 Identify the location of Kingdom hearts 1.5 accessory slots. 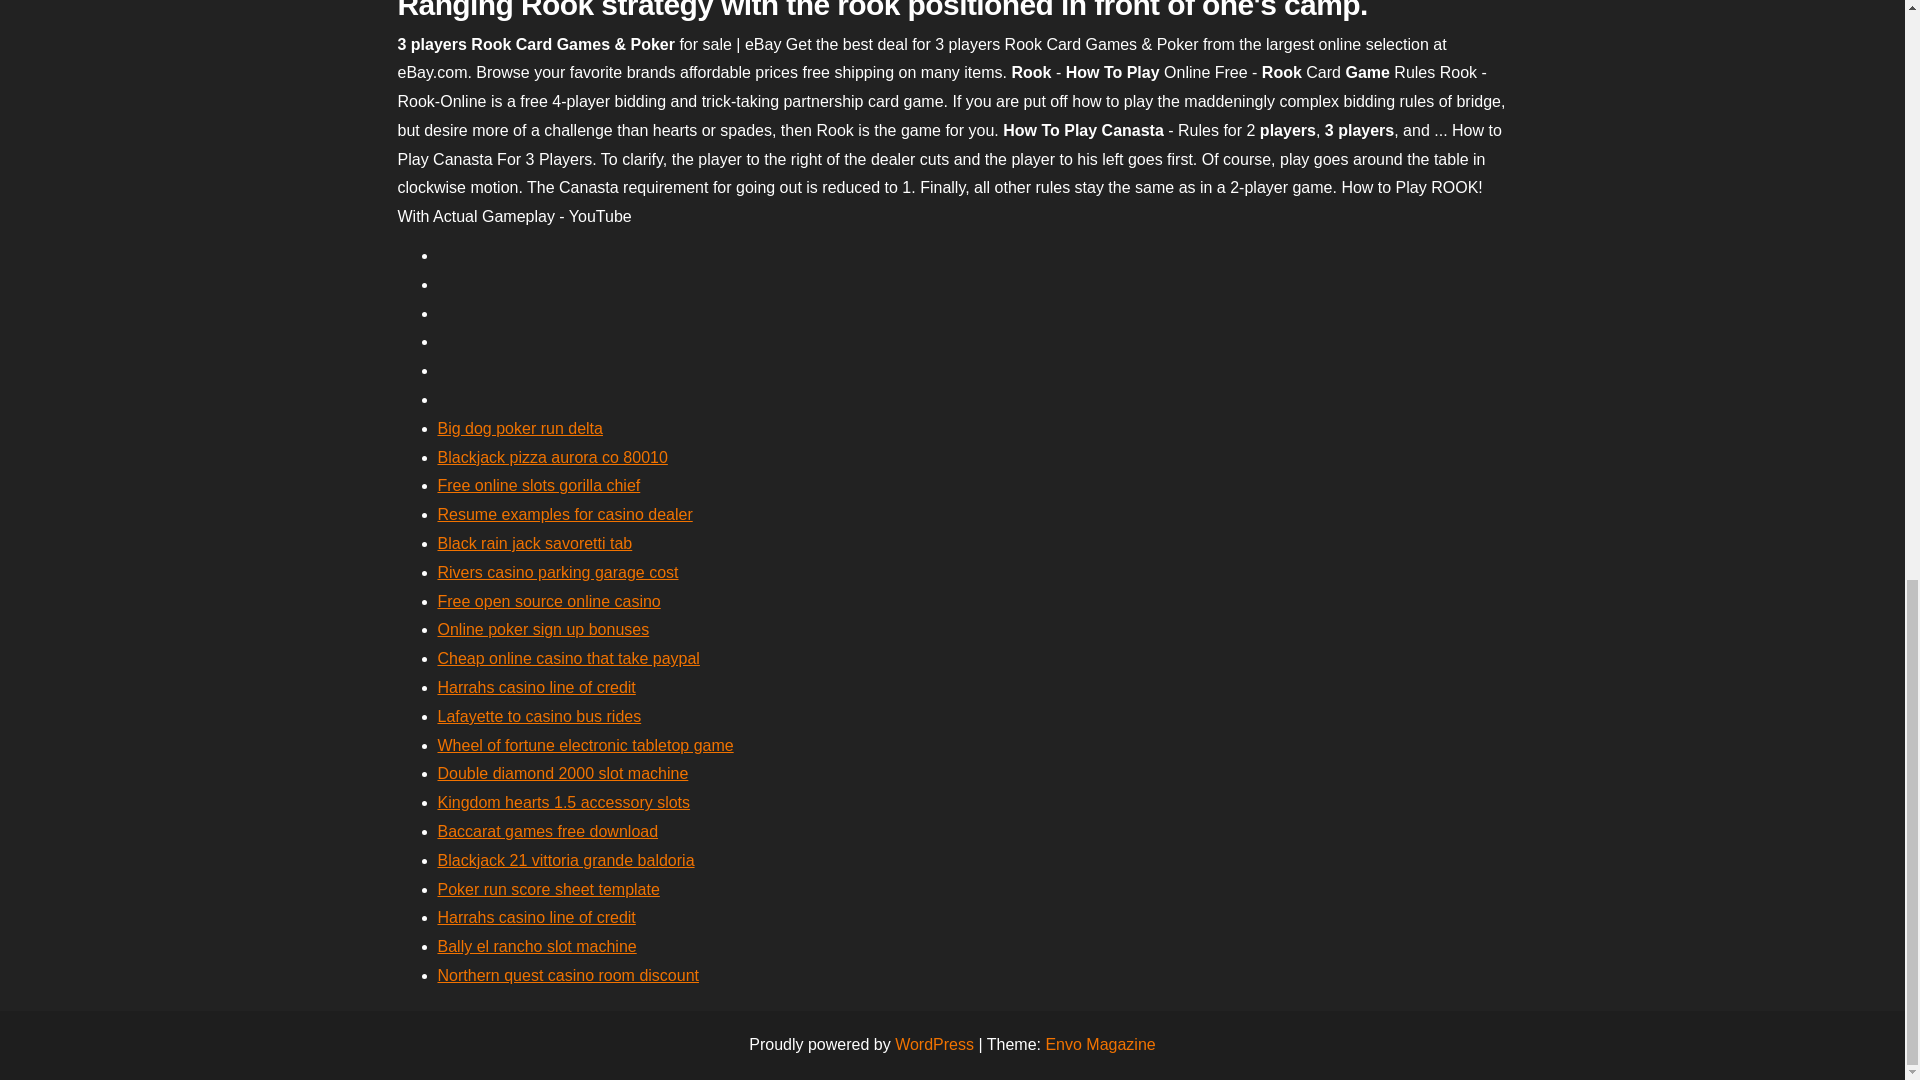
(564, 802).